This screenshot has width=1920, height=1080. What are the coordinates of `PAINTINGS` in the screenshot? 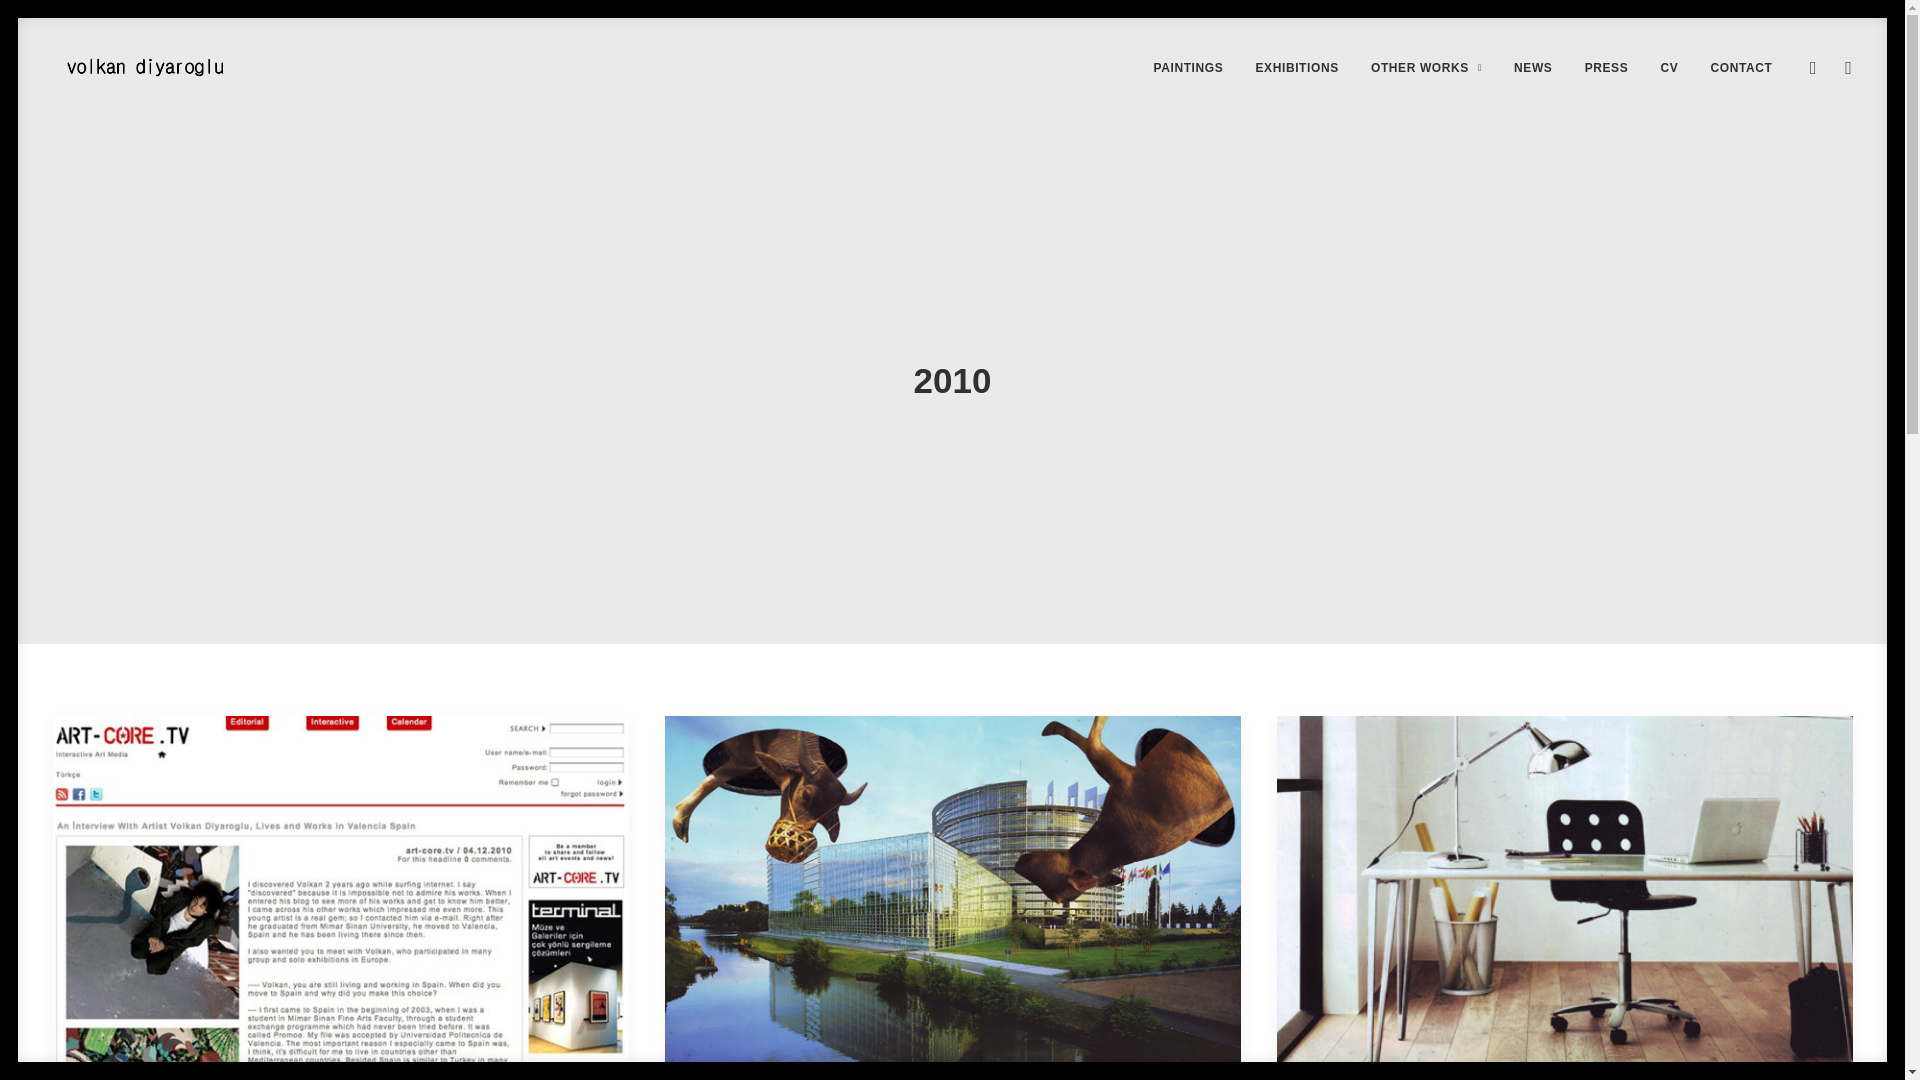 It's located at (1187, 67).